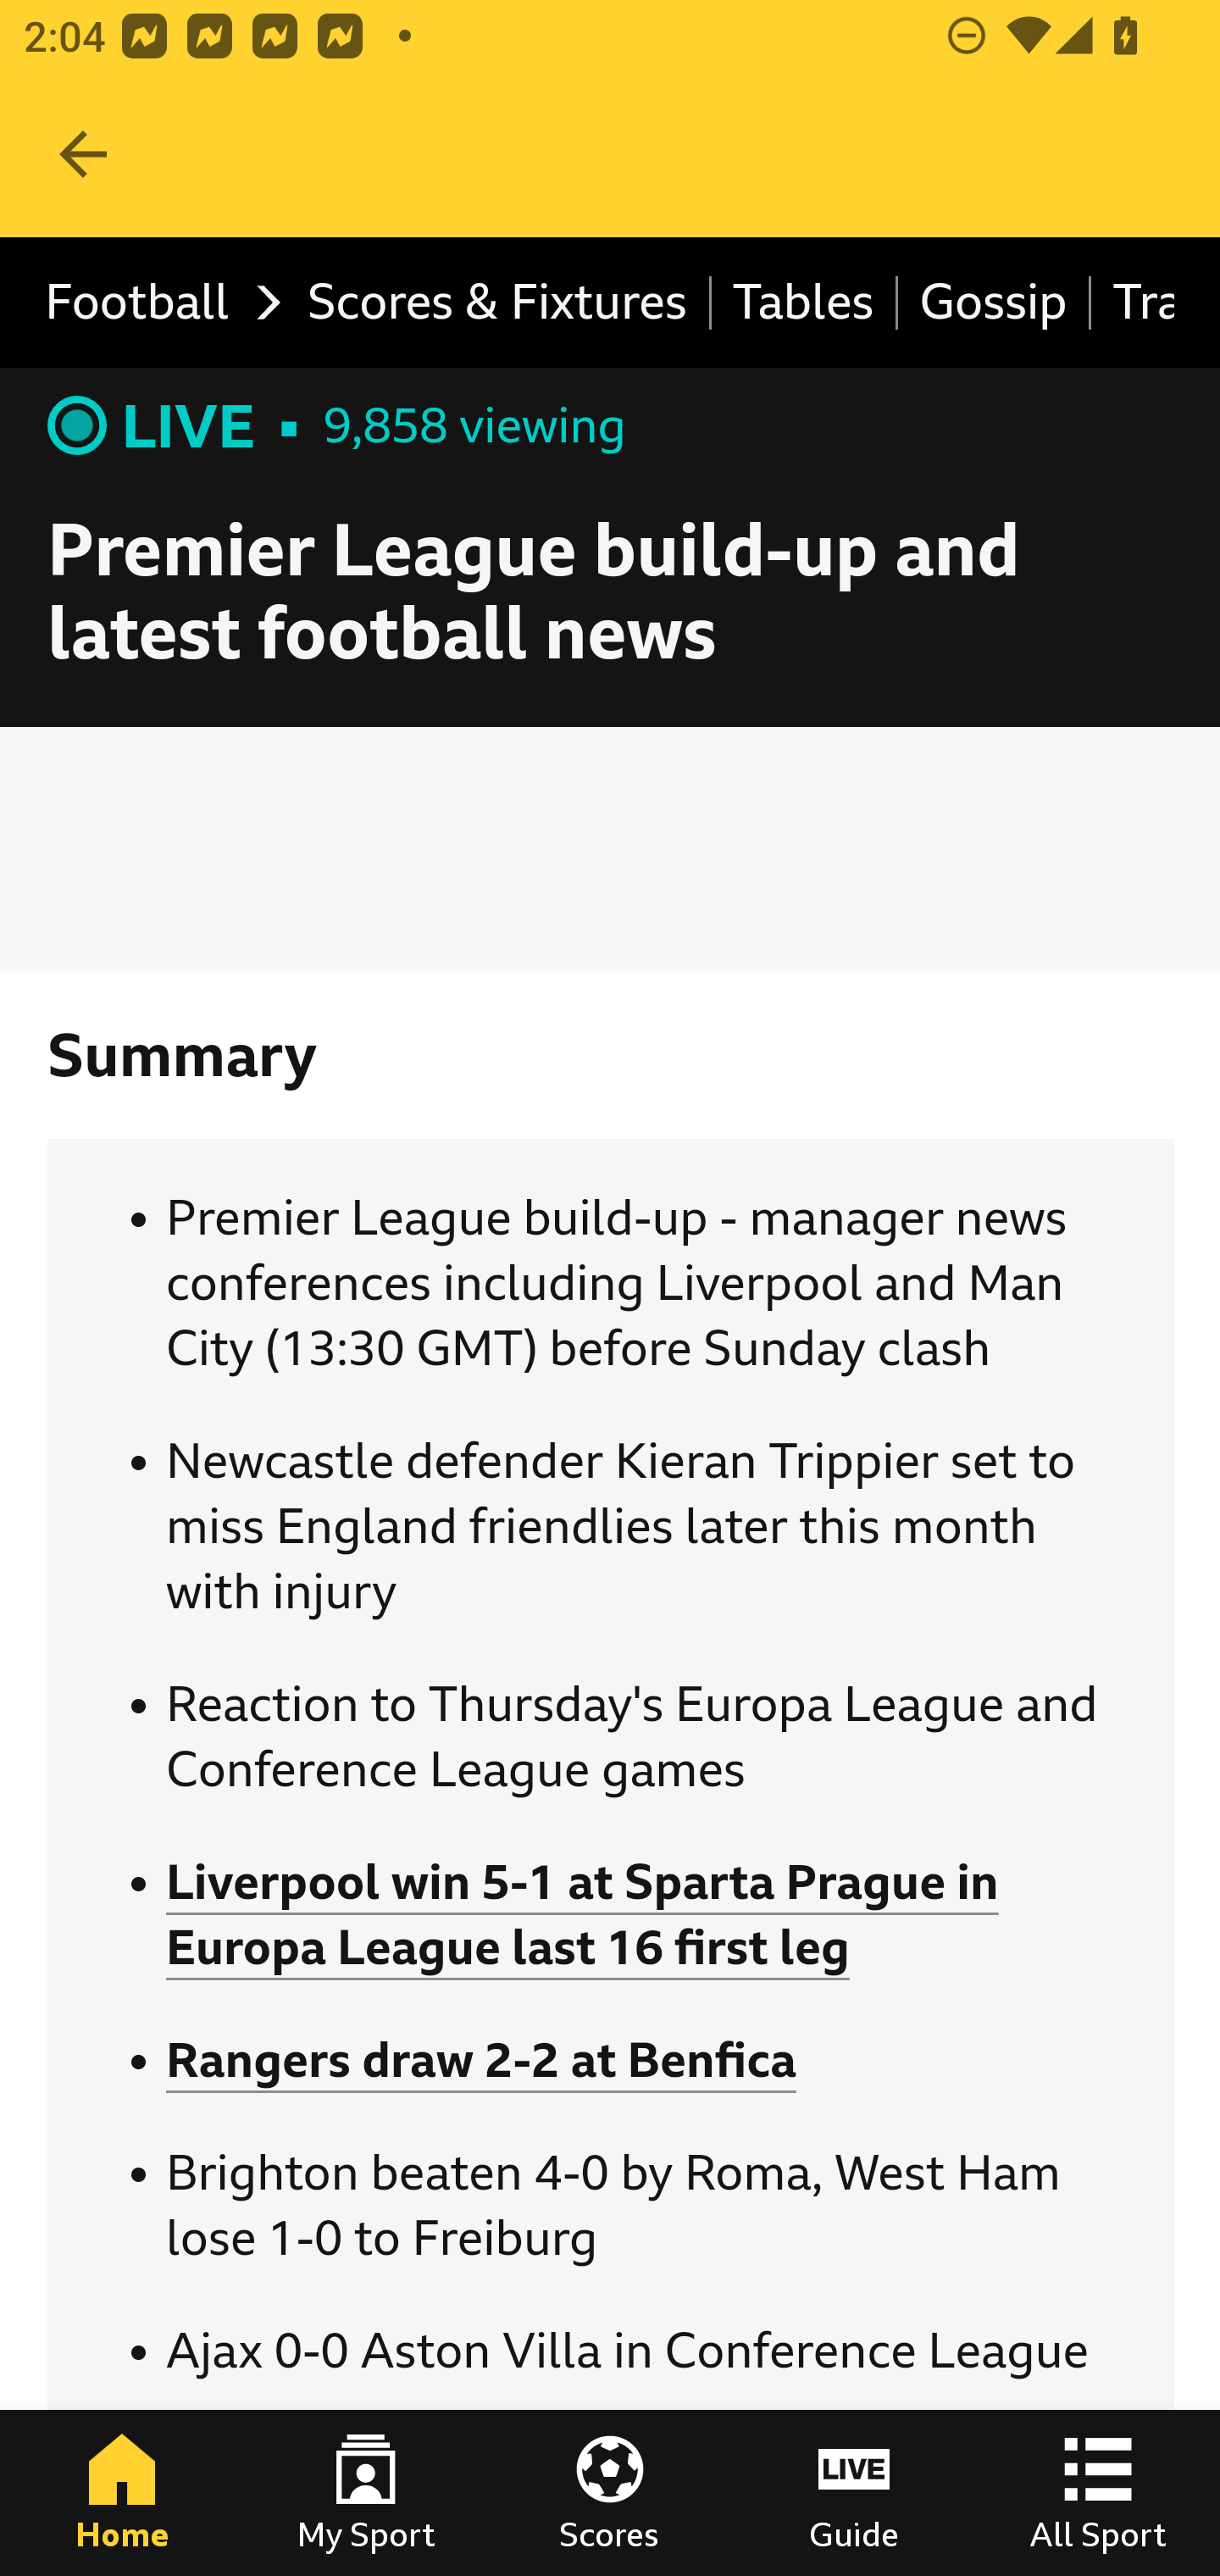 The image size is (1220, 2576). Describe the element at coordinates (854, 2493) in the screenshot. I see `Guide` at that location.